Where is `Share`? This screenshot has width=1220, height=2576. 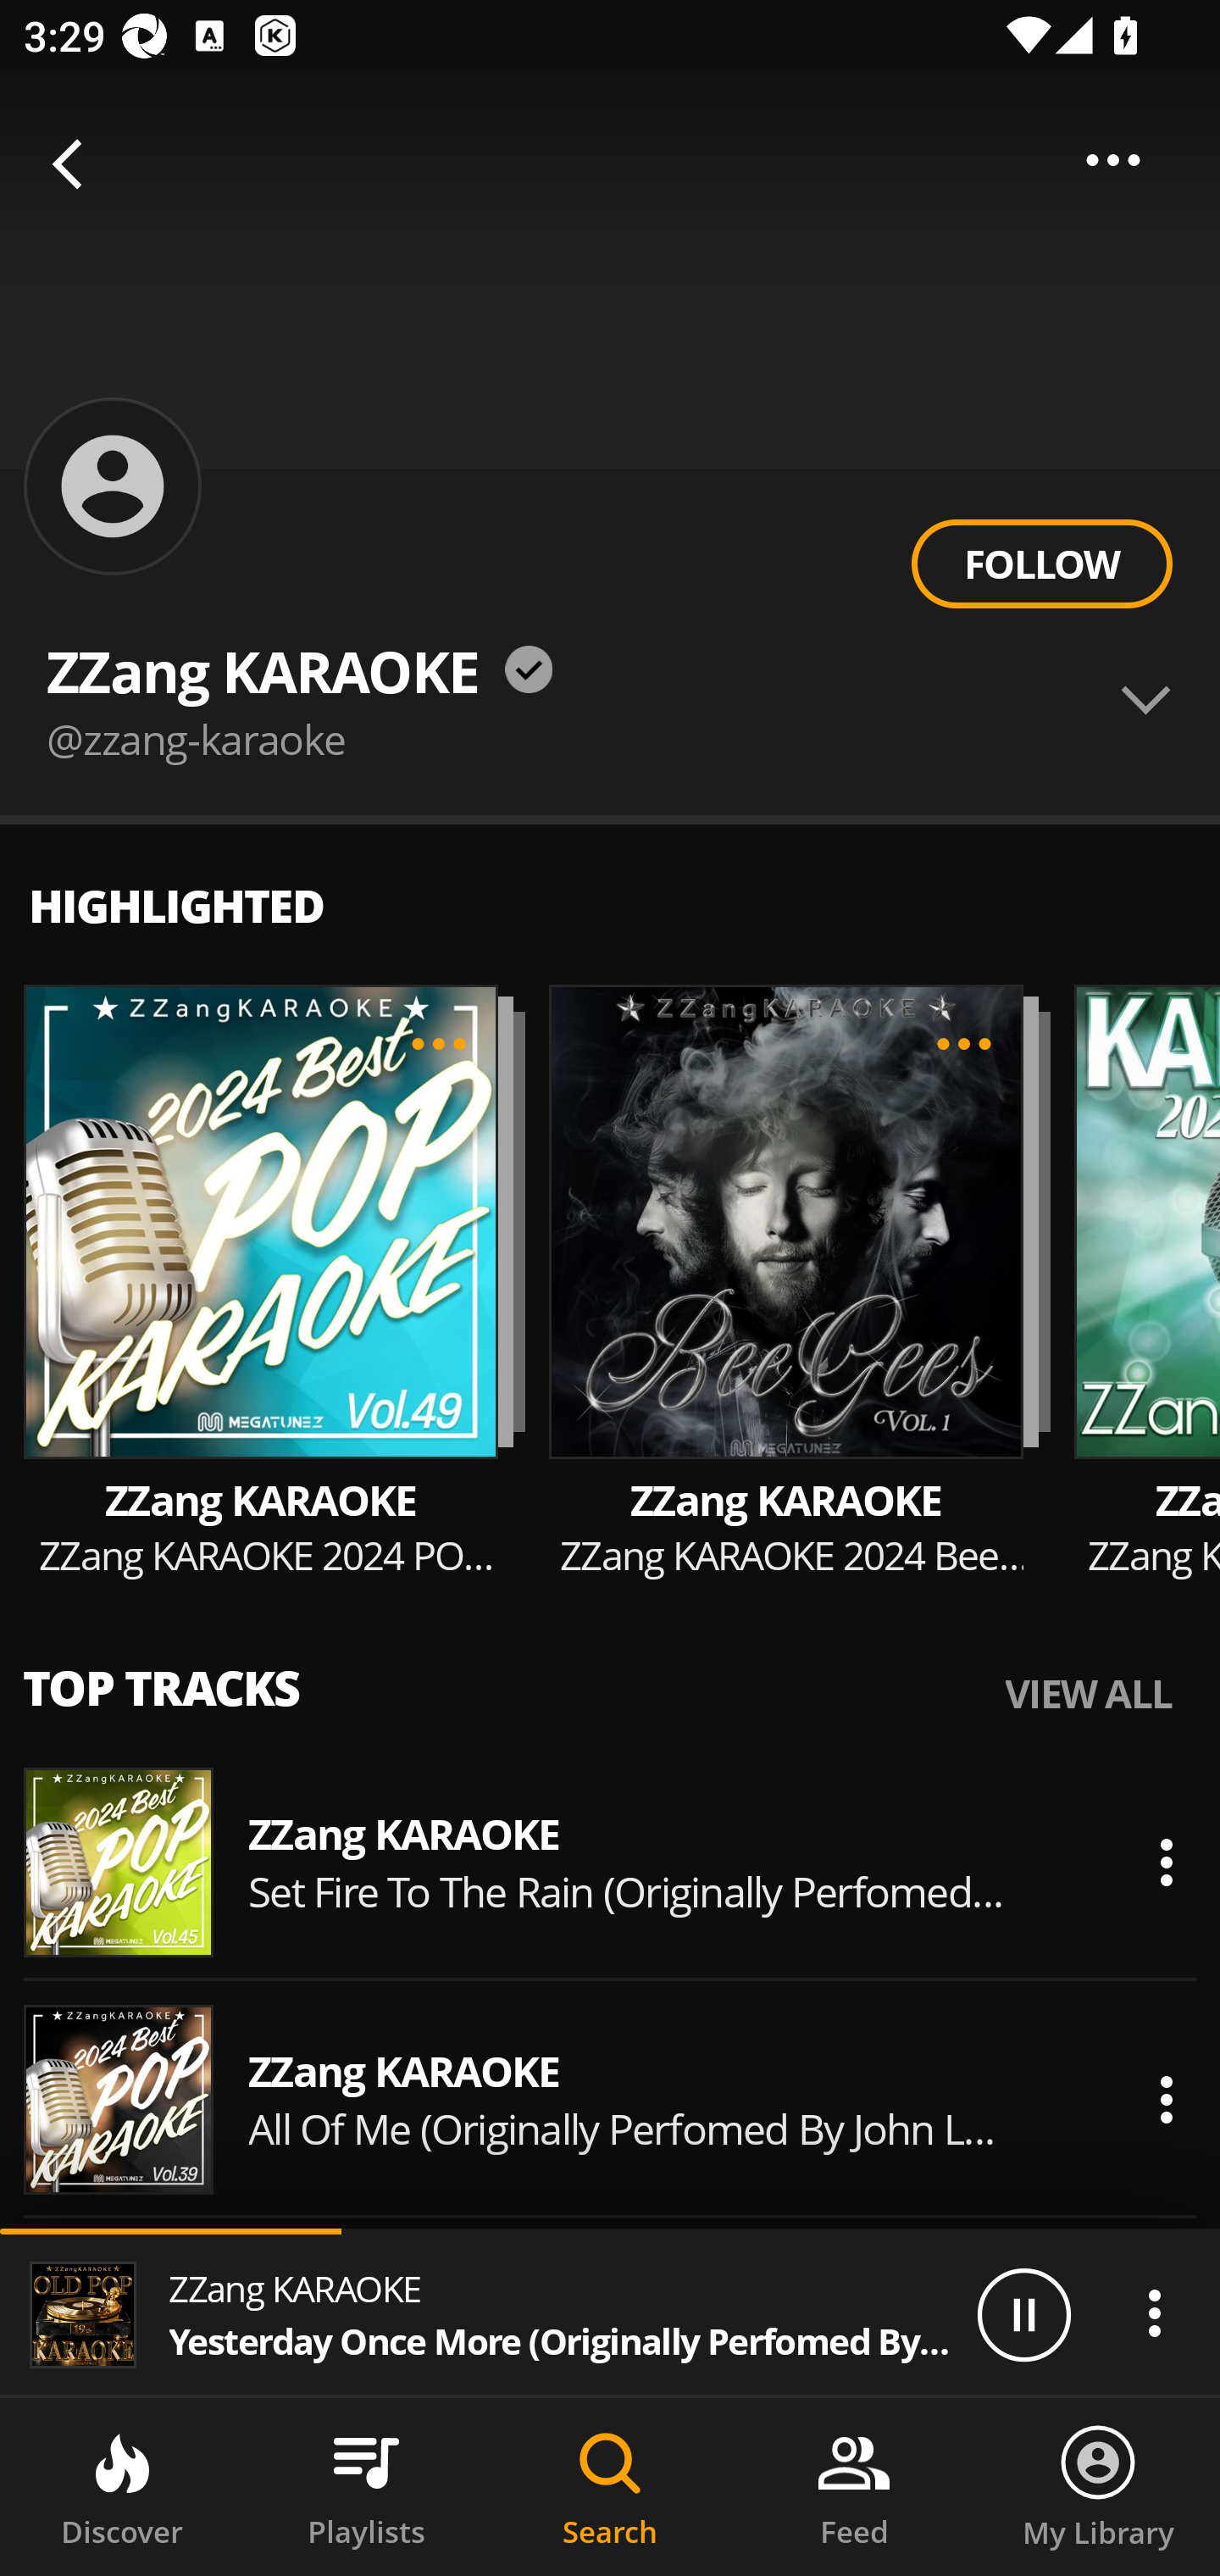 Share is located at coordinates (1113, 159).